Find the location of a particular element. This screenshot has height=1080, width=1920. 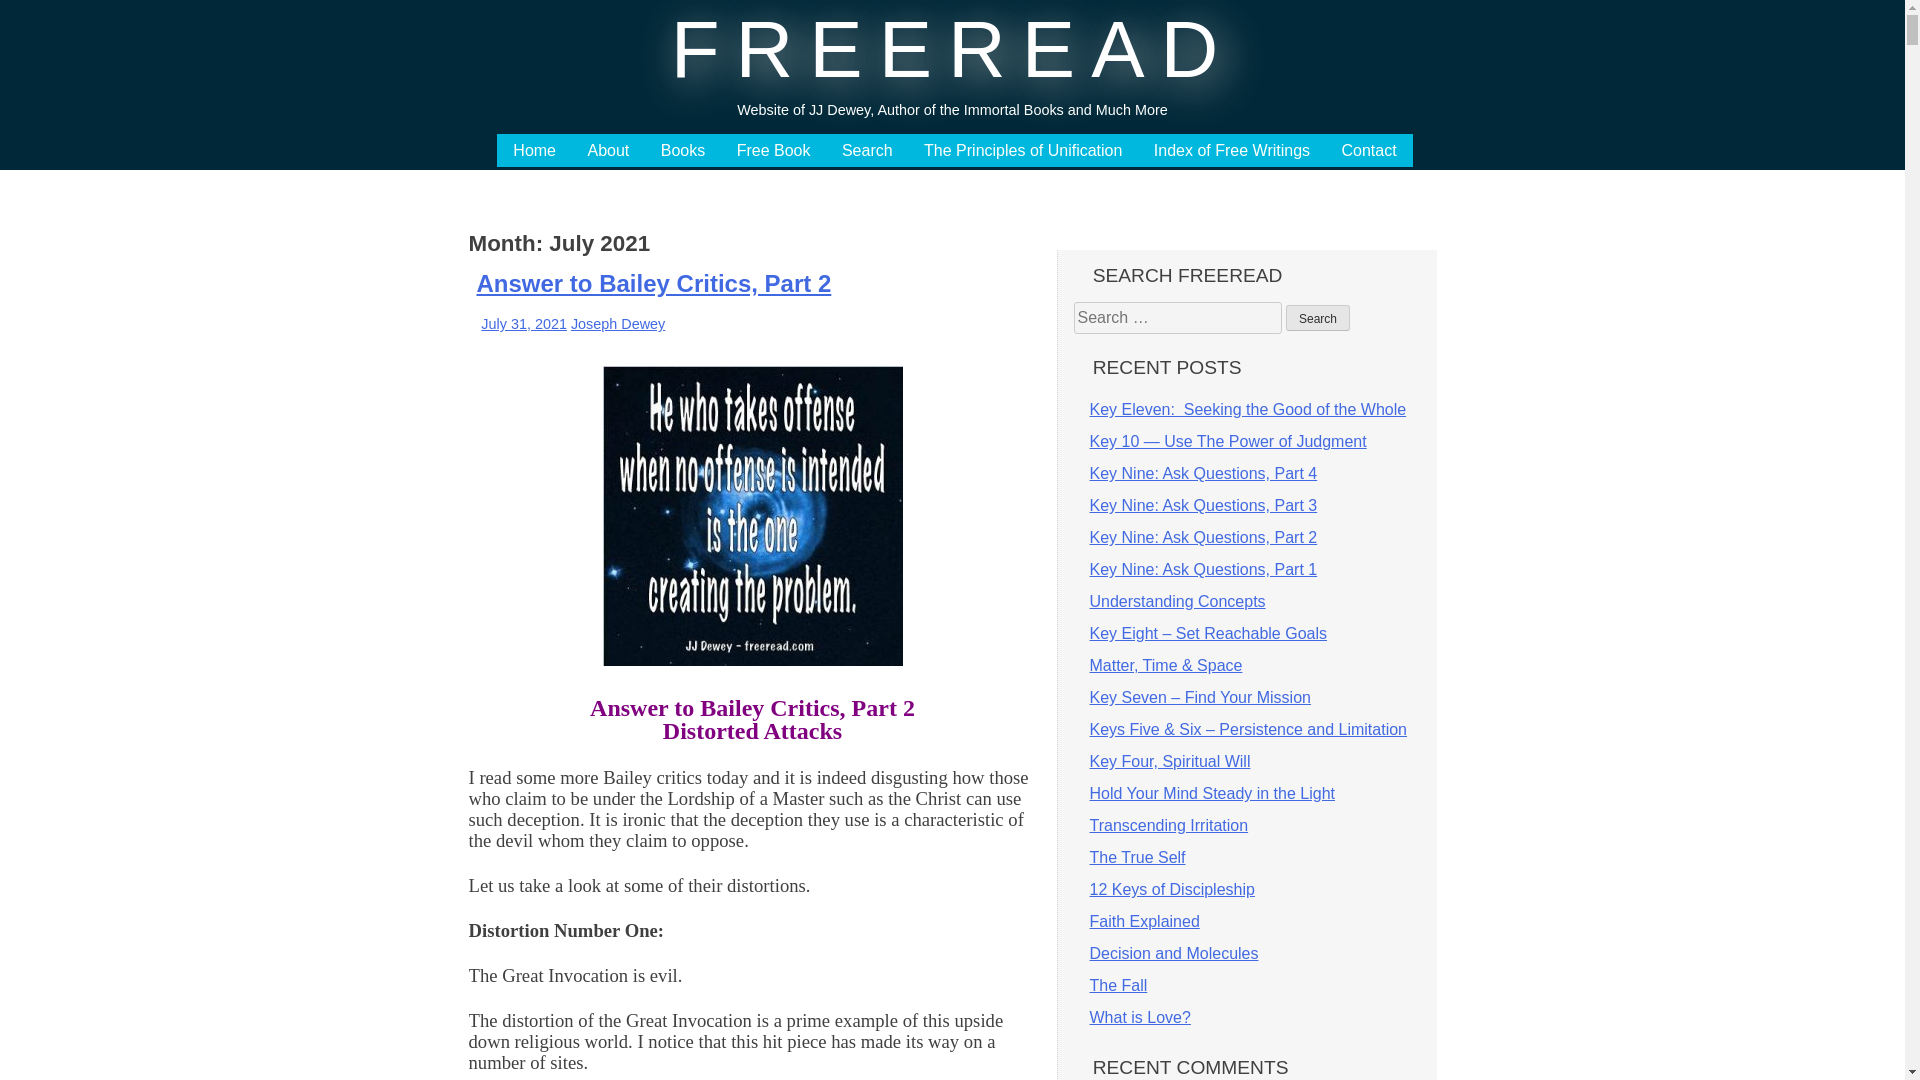

Books is located at coordinates (682, 150).